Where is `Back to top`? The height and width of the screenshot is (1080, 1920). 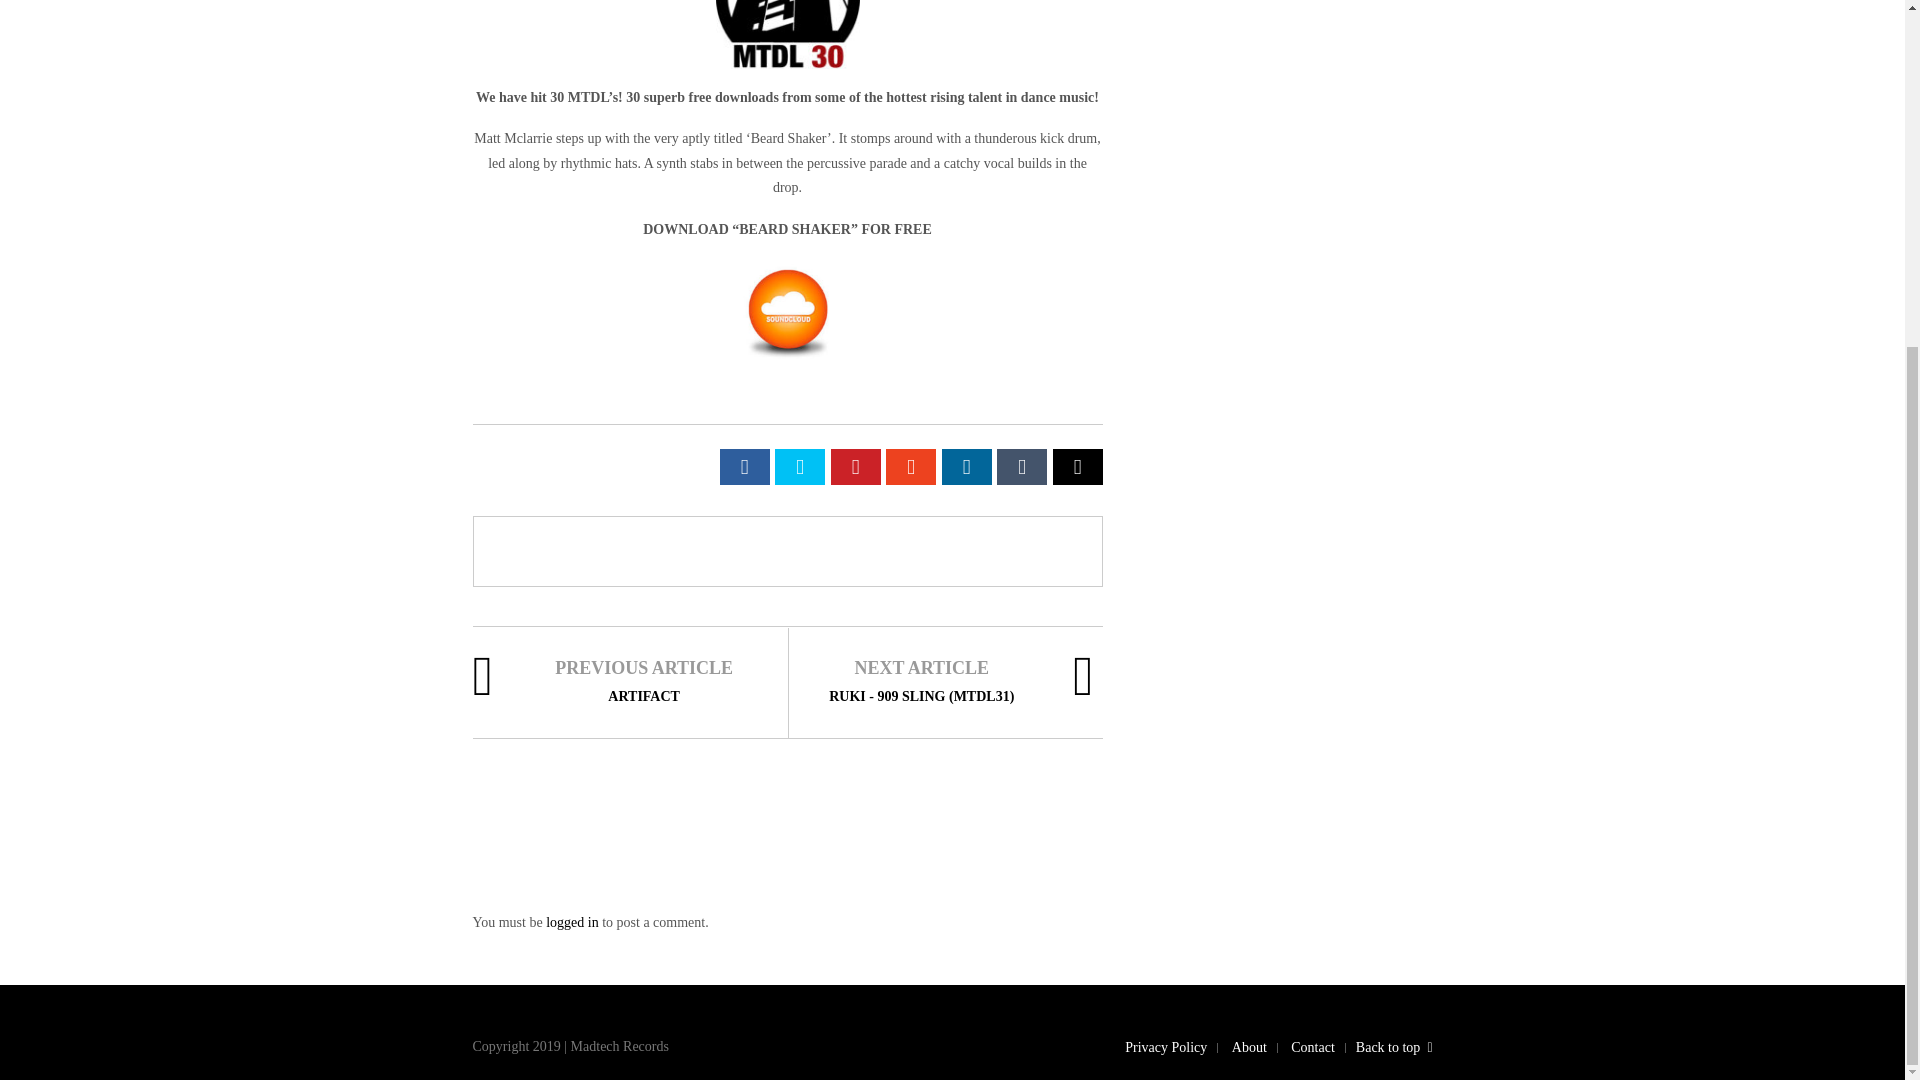 Back to top is located at coordinates (1394, 1048).